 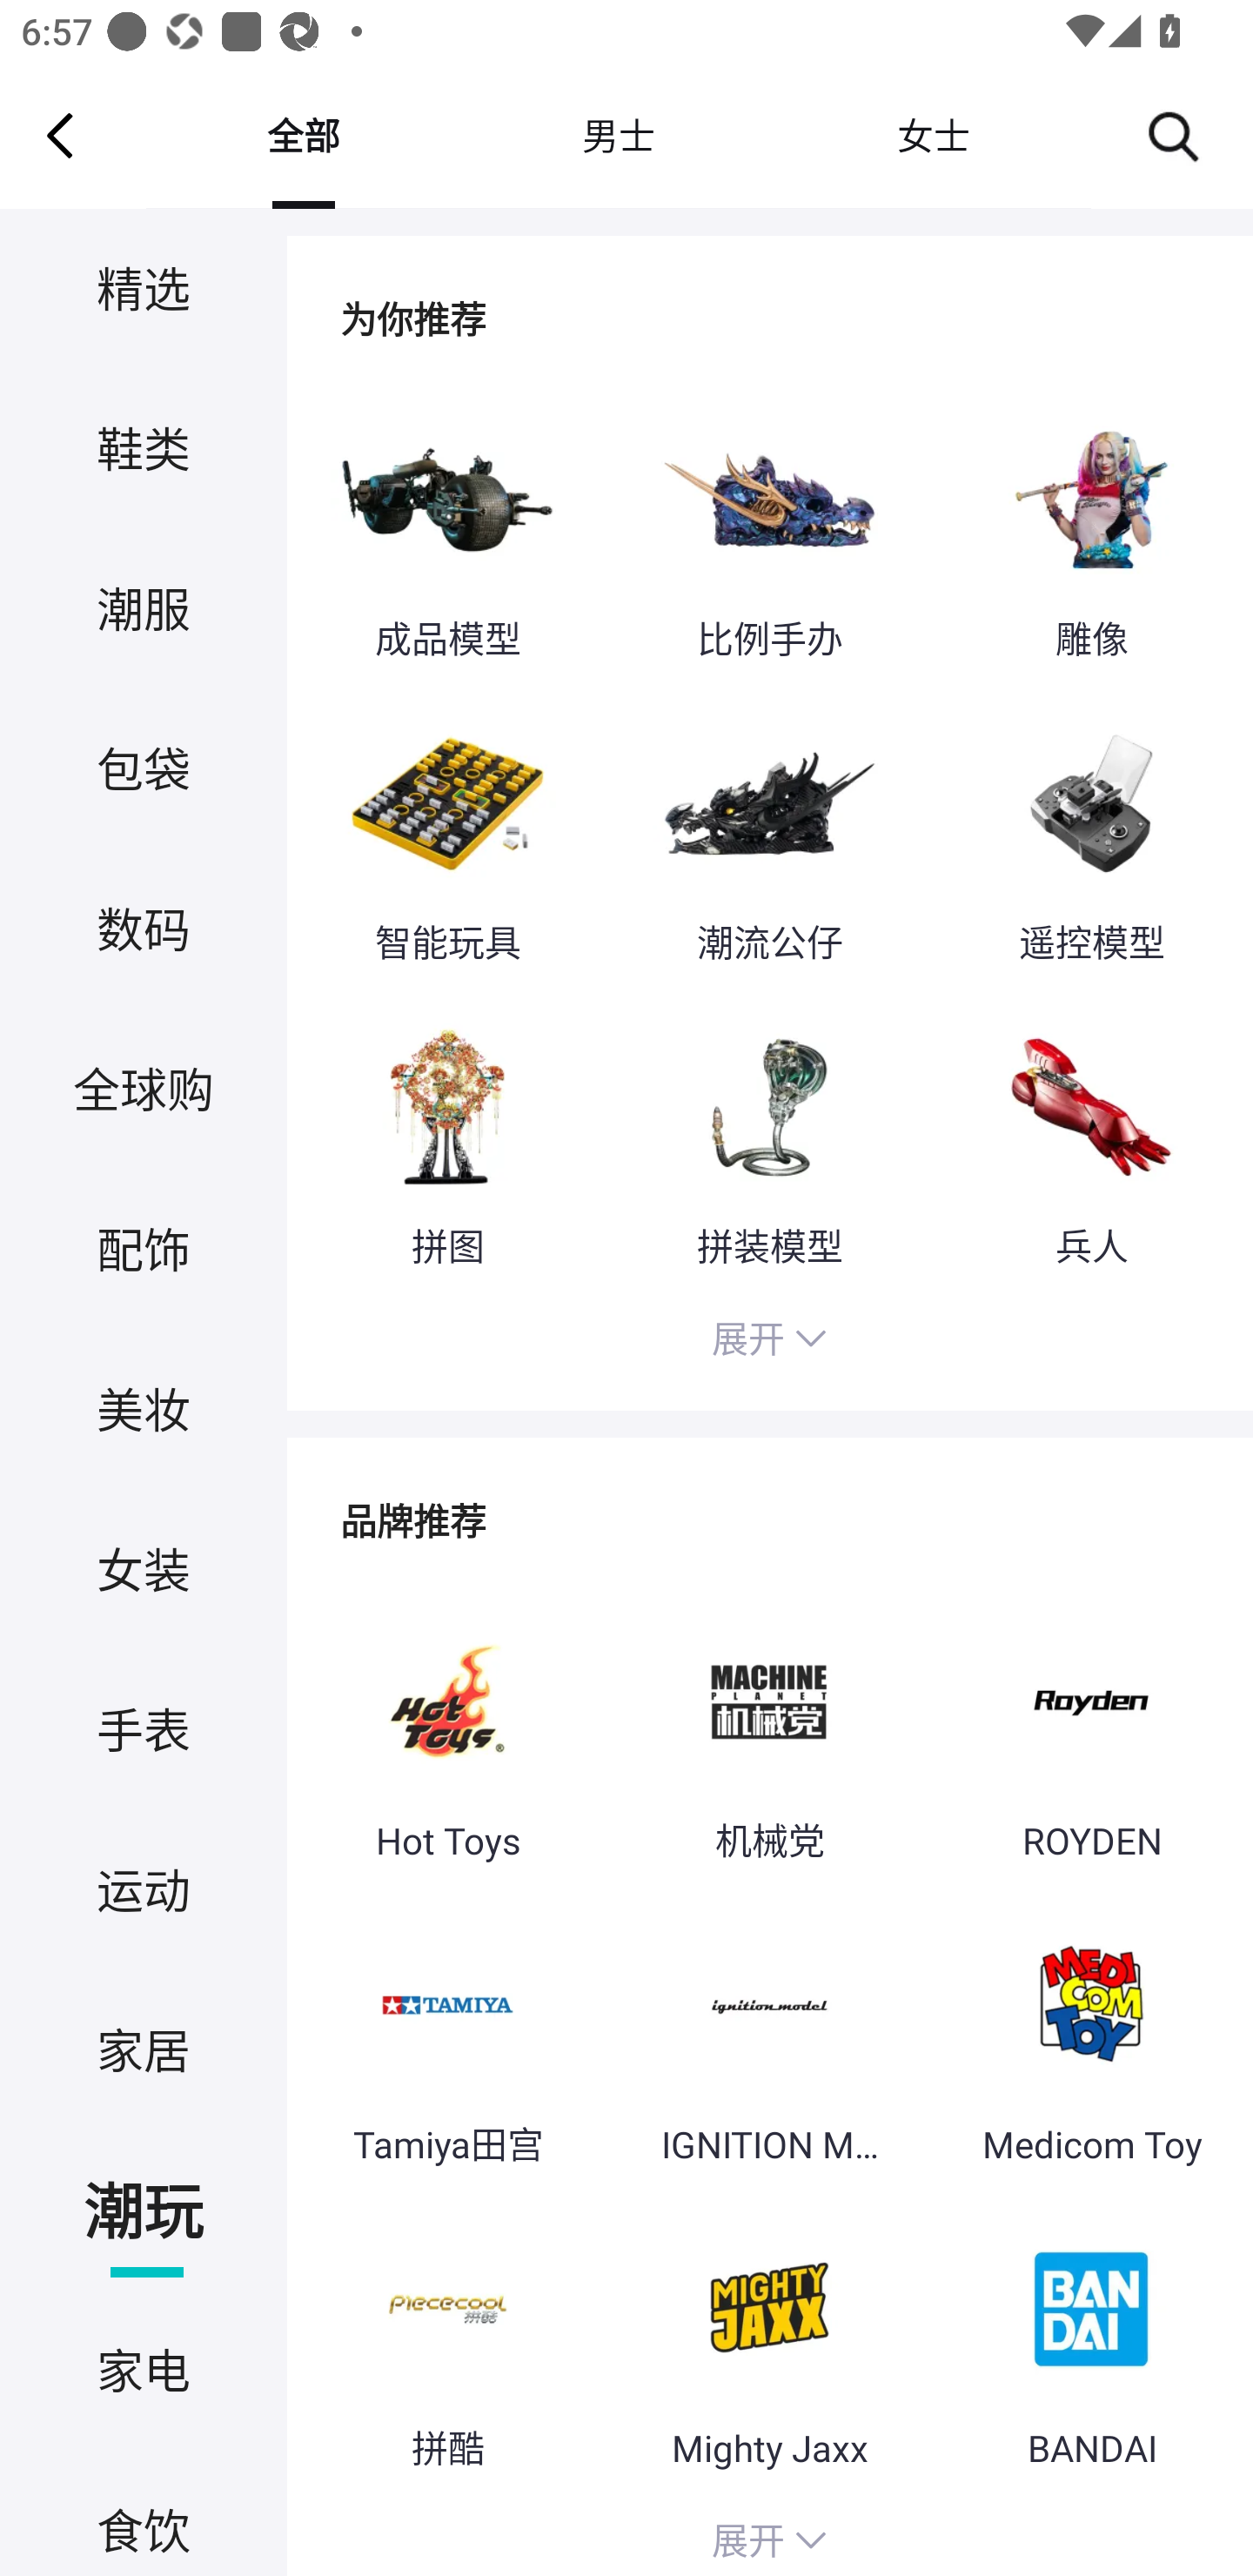 I want to click on BANDAI, so click(x=1091, y=2344).